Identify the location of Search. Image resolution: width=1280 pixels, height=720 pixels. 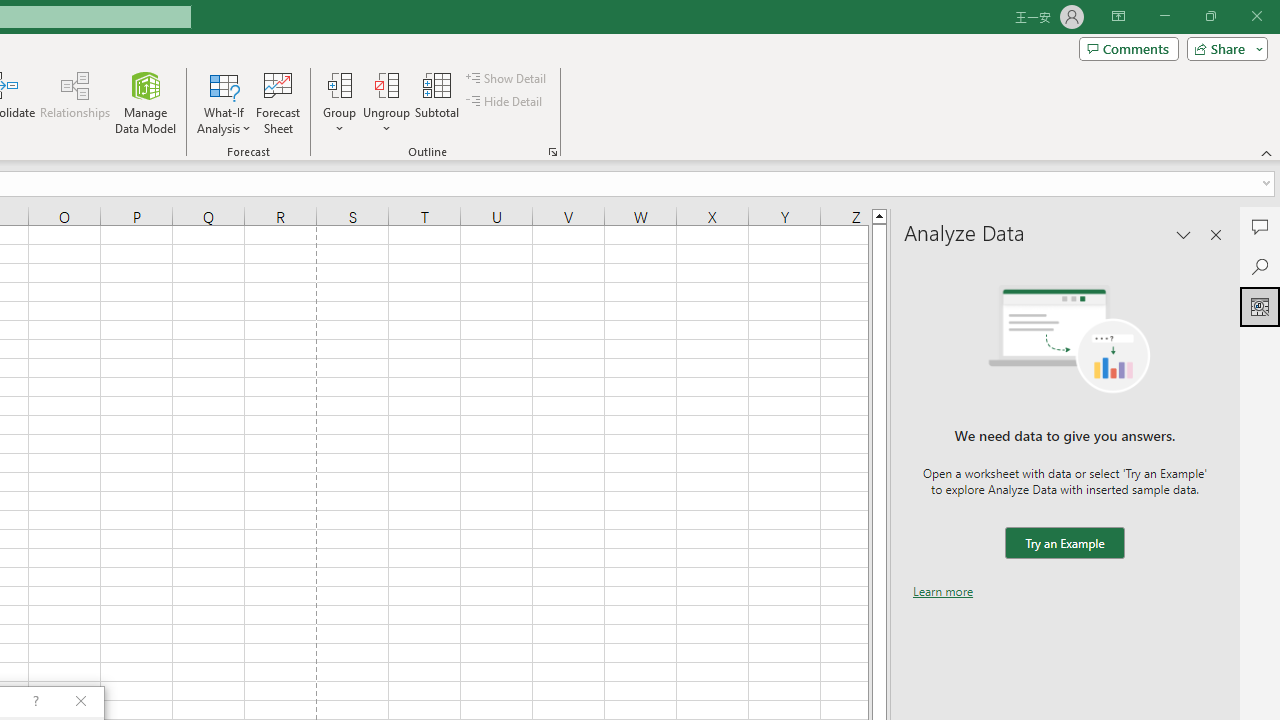
(1260, 266).